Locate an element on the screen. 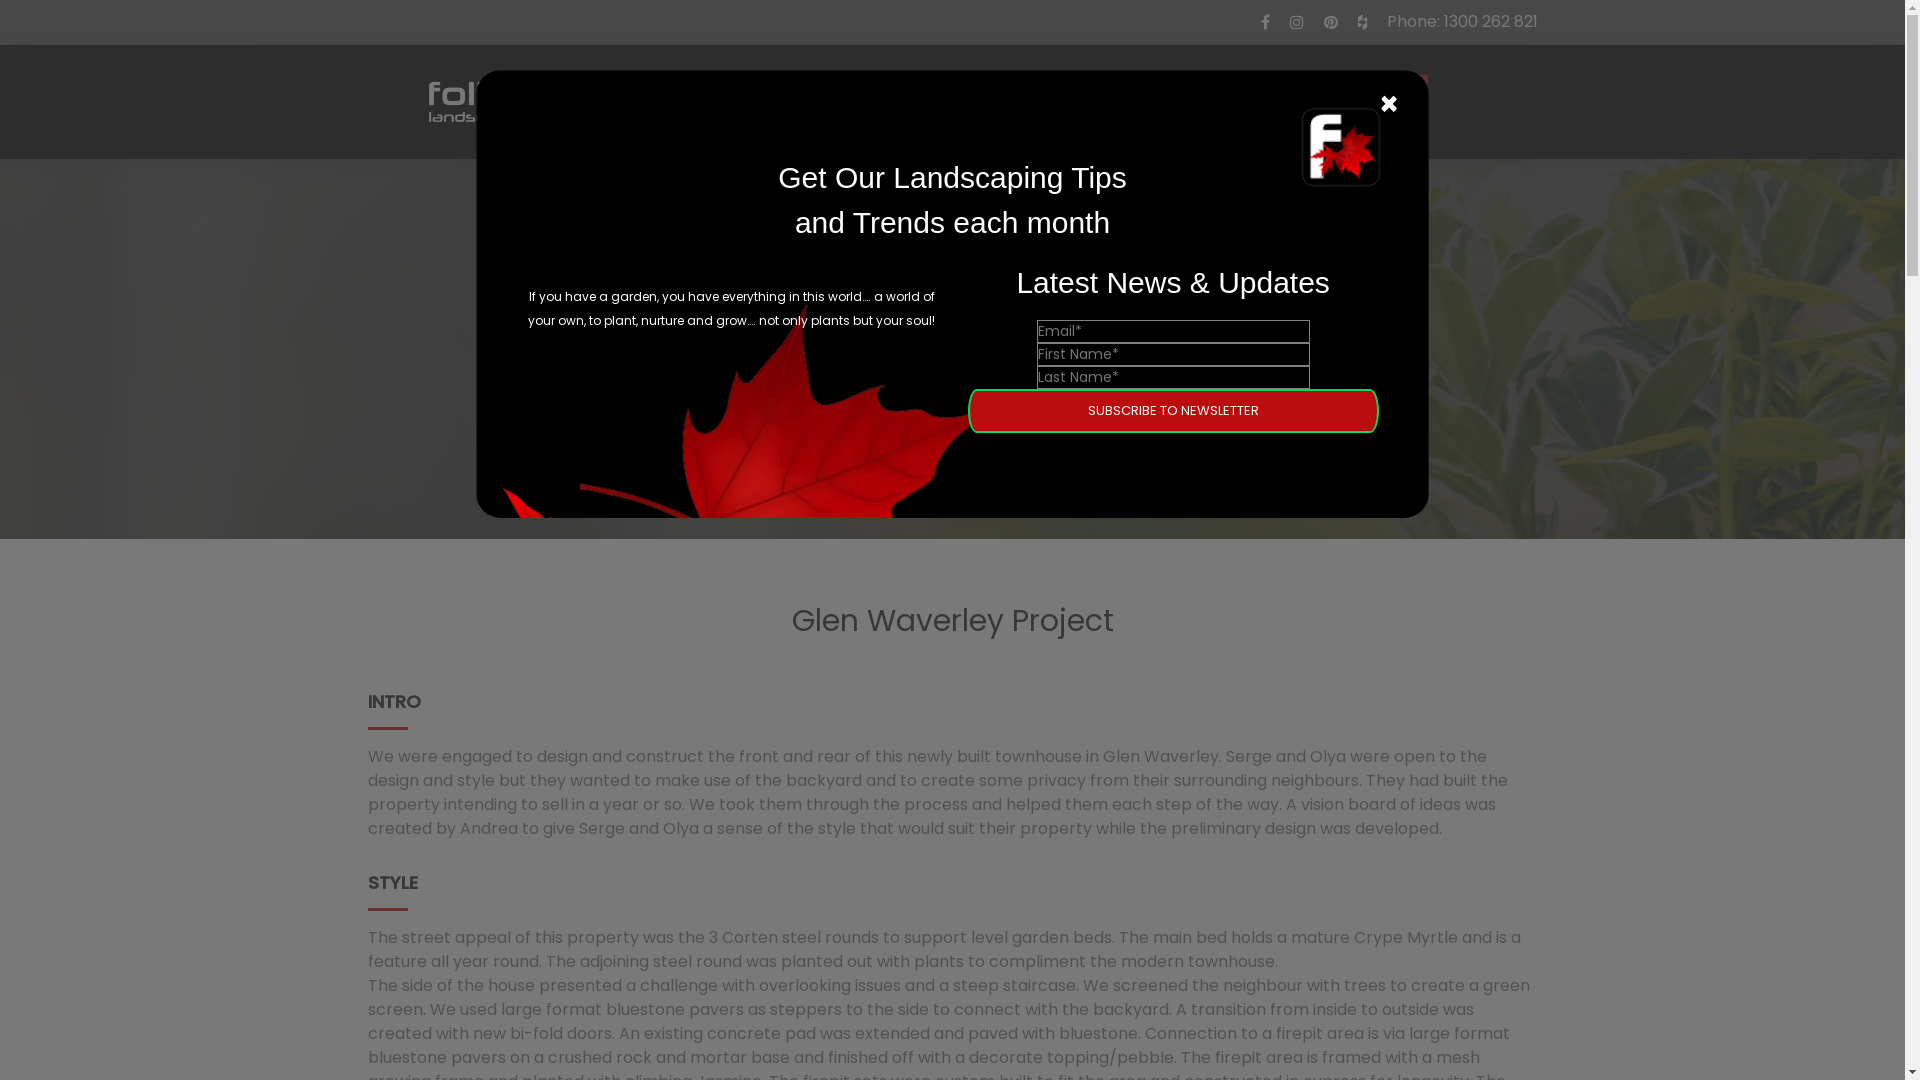 The height and width of the screenshot is (1080, 1920). REQUEST A QUOTE is located at coordinates (1326, 102).